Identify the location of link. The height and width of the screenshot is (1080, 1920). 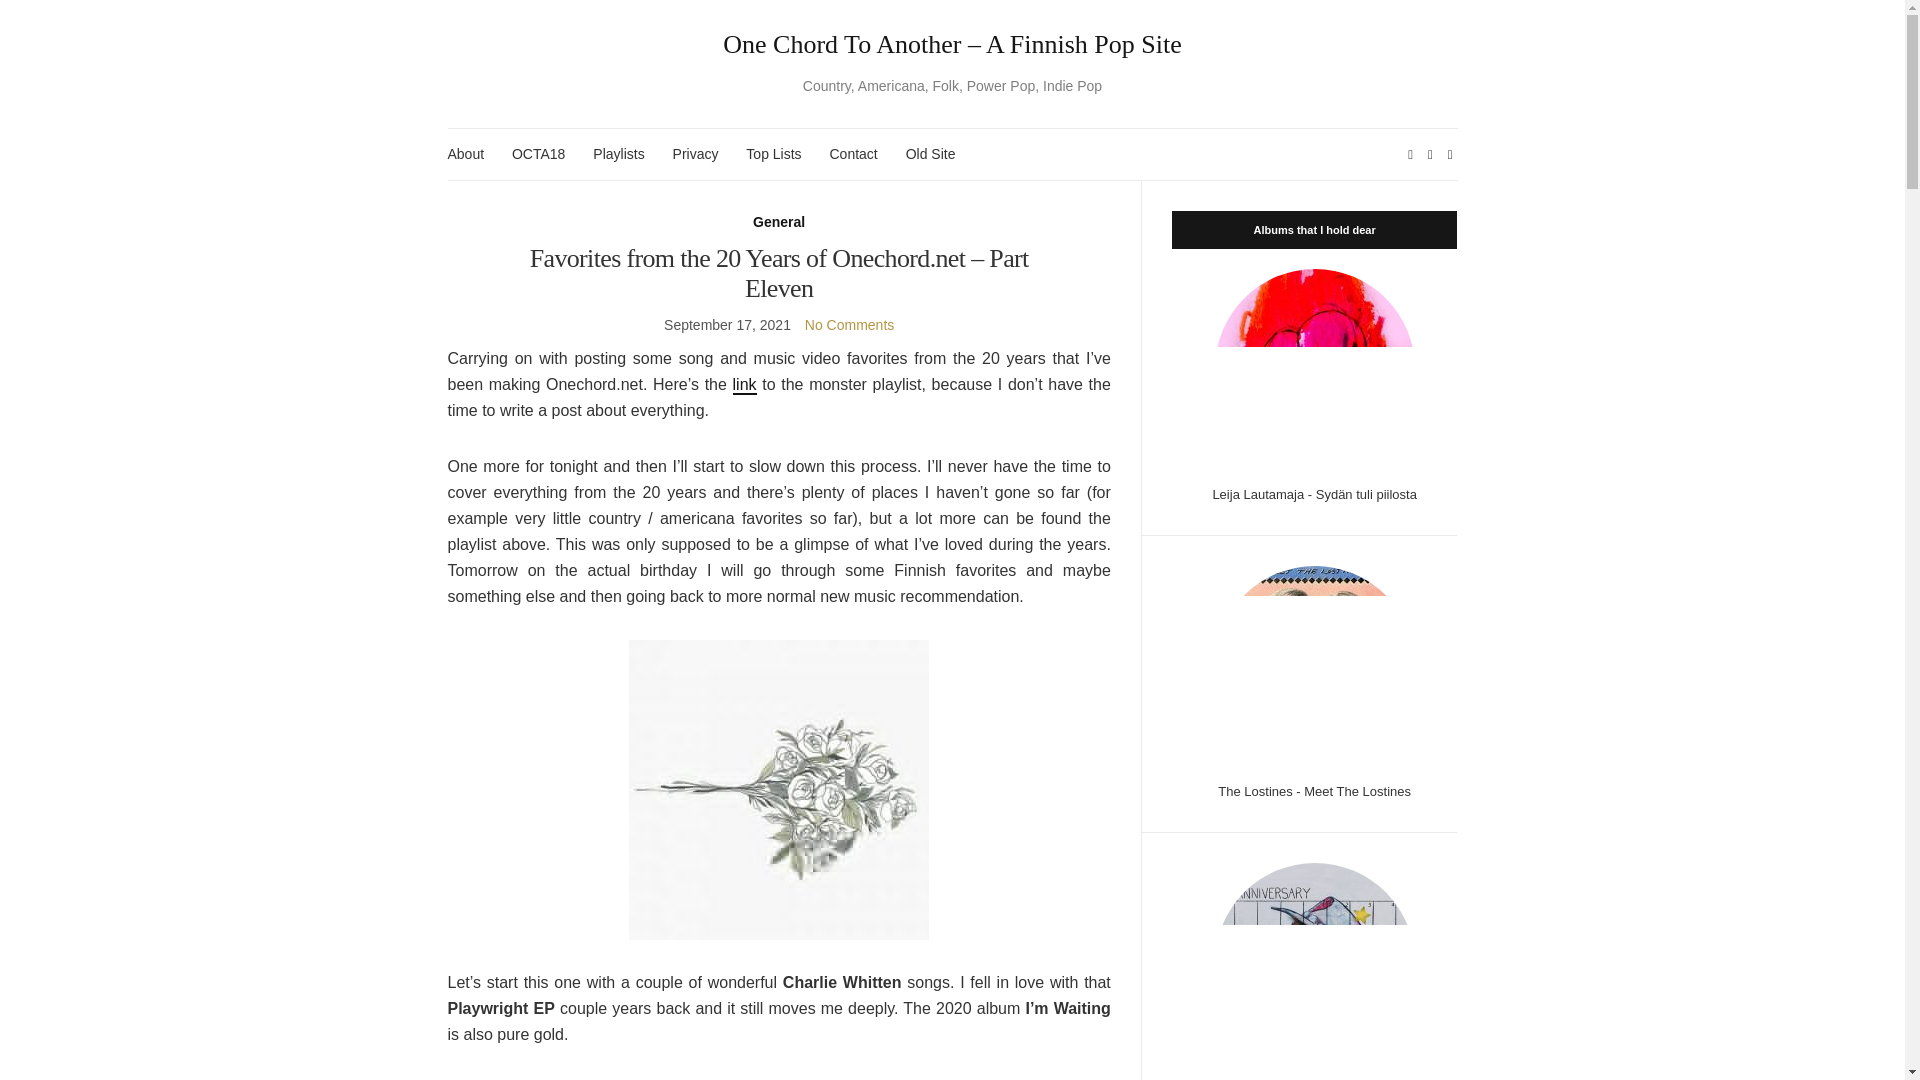
(744, 385).